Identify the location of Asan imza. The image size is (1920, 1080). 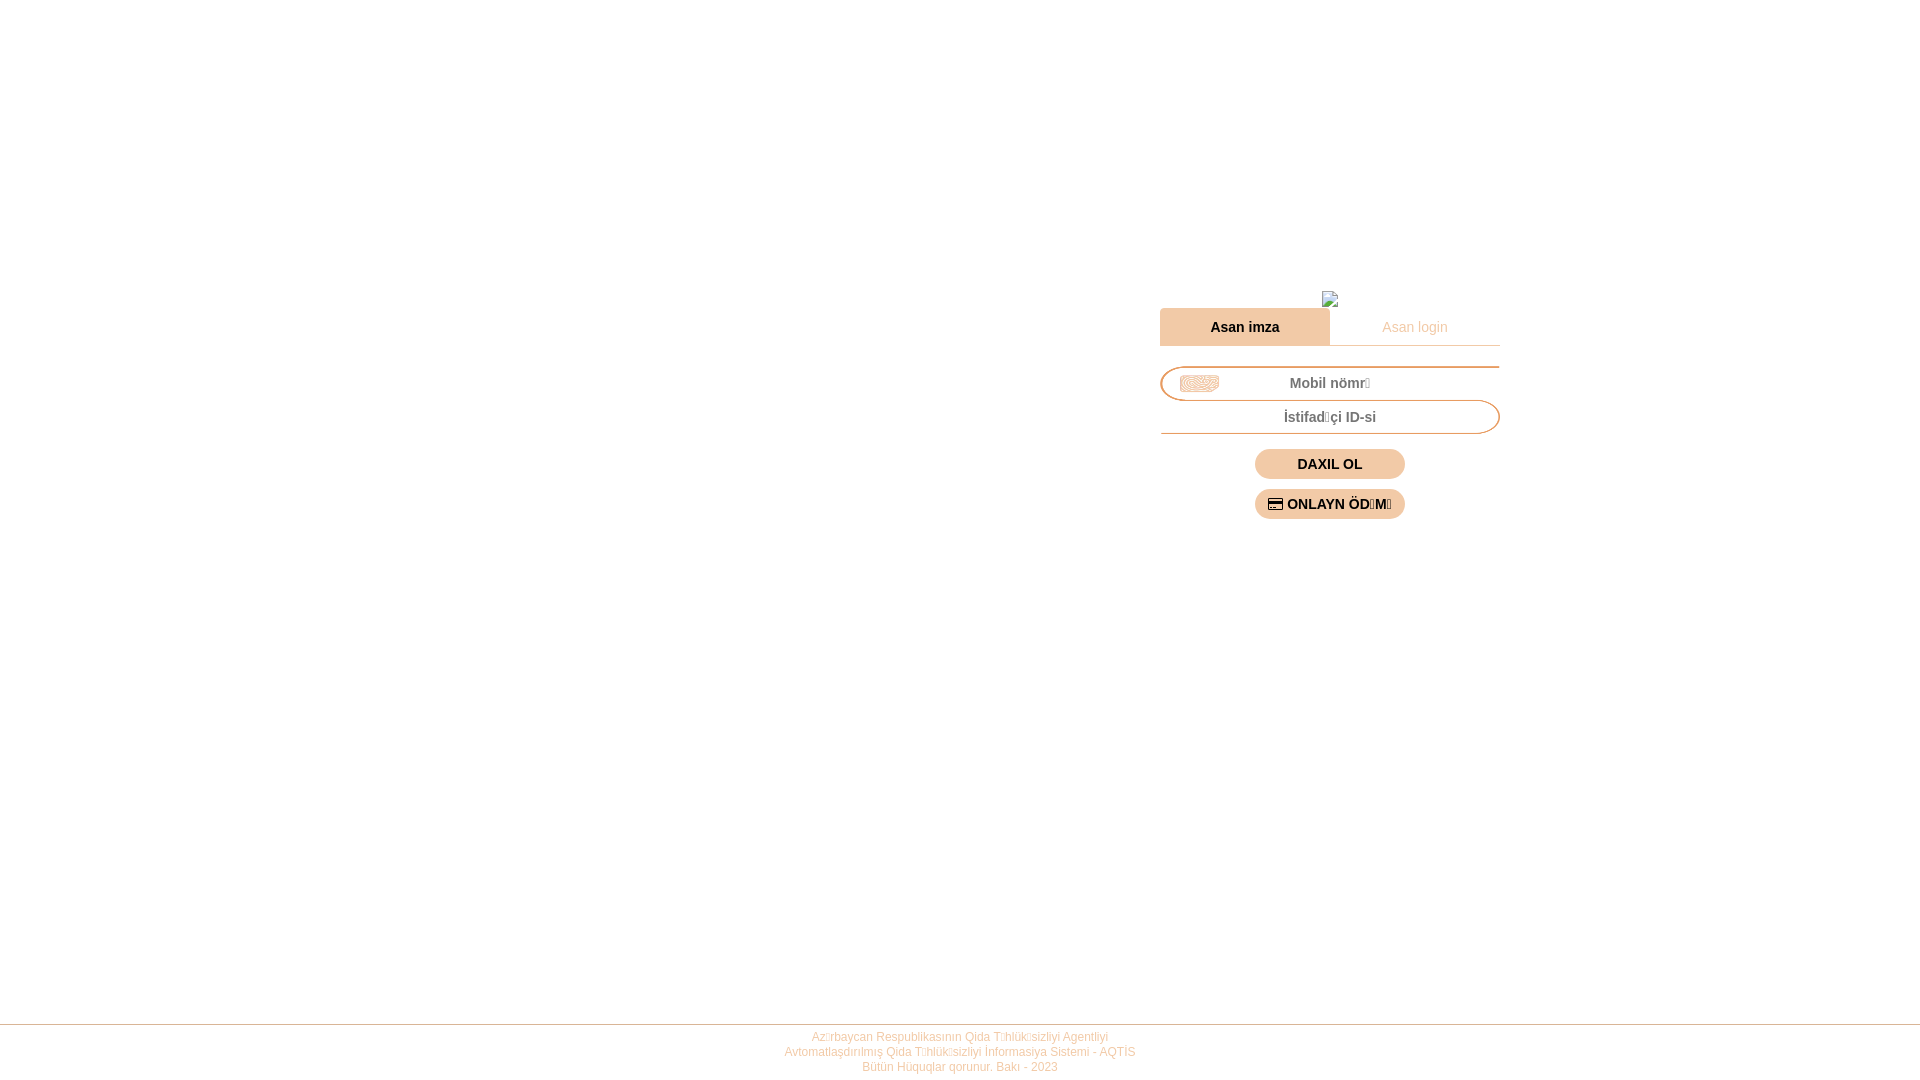
(1245, 327).